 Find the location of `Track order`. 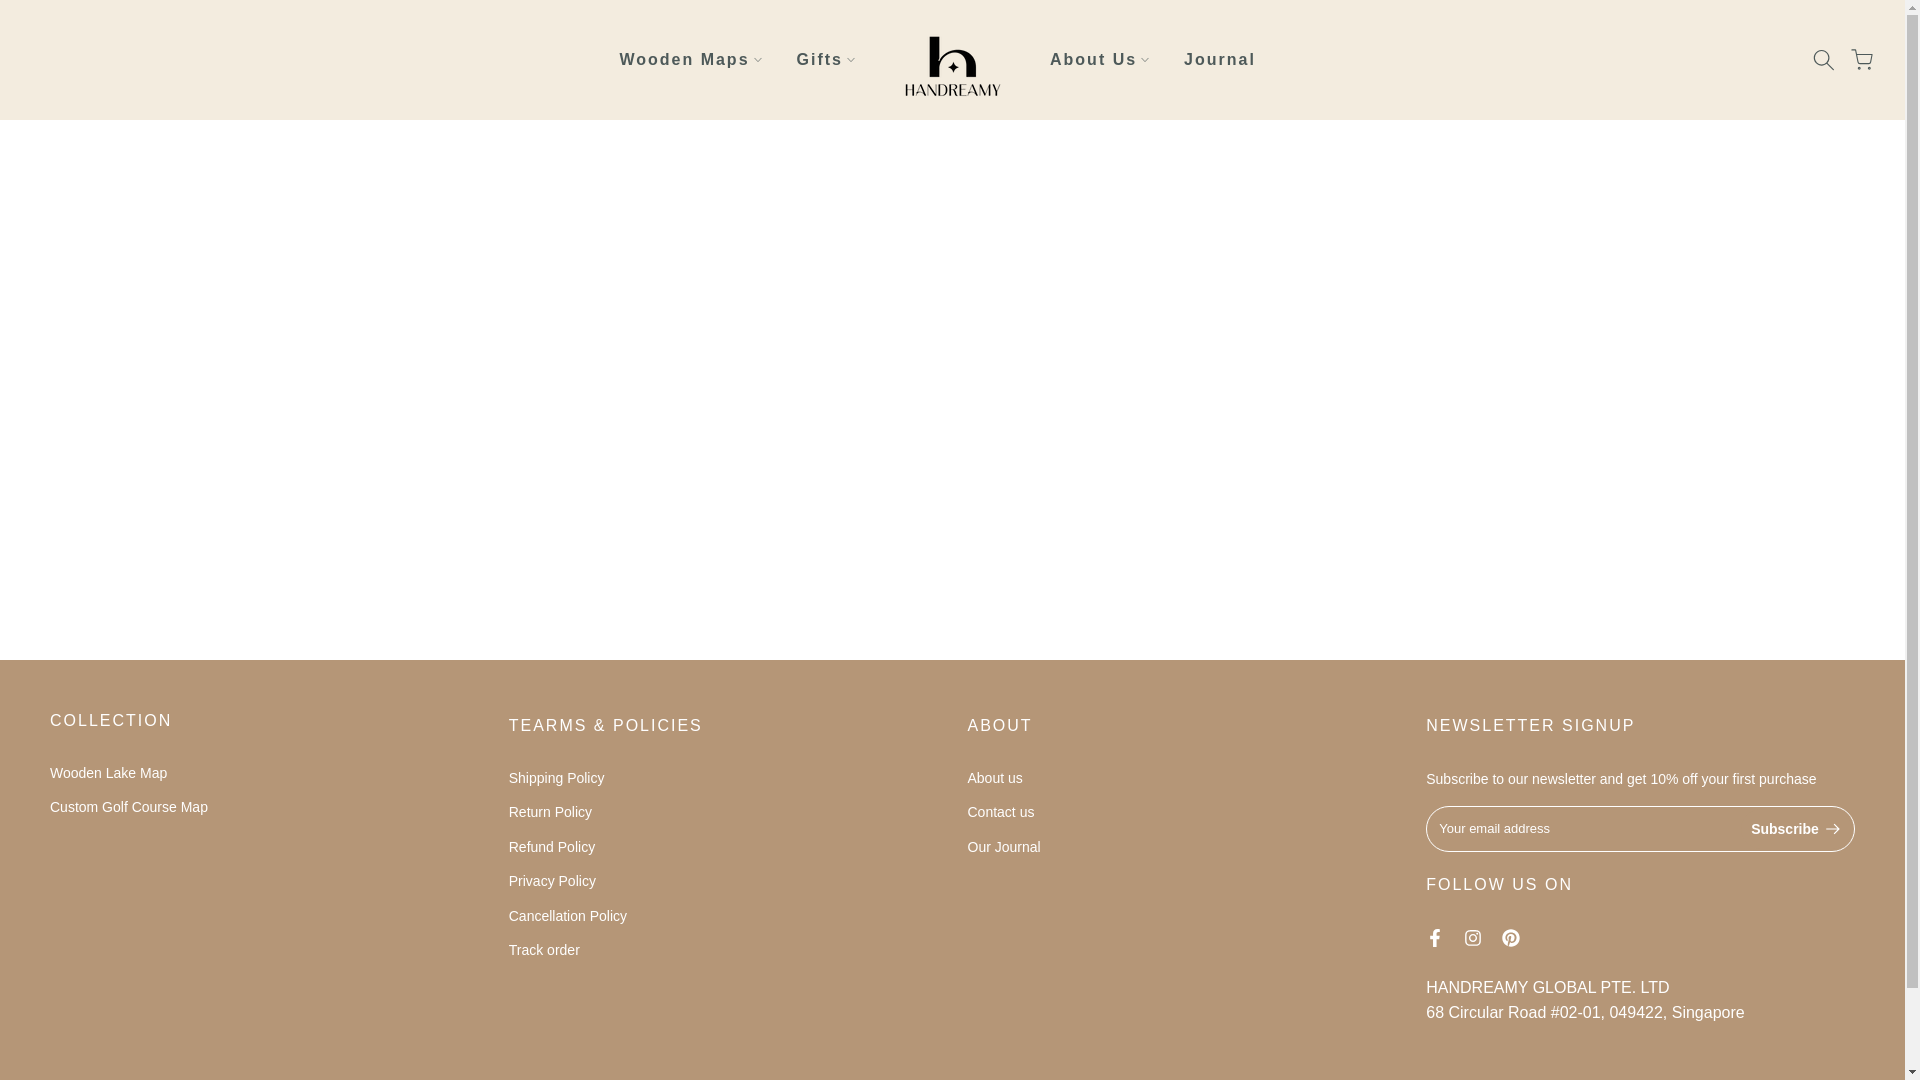

Track order is located at coordinates (544, 949).